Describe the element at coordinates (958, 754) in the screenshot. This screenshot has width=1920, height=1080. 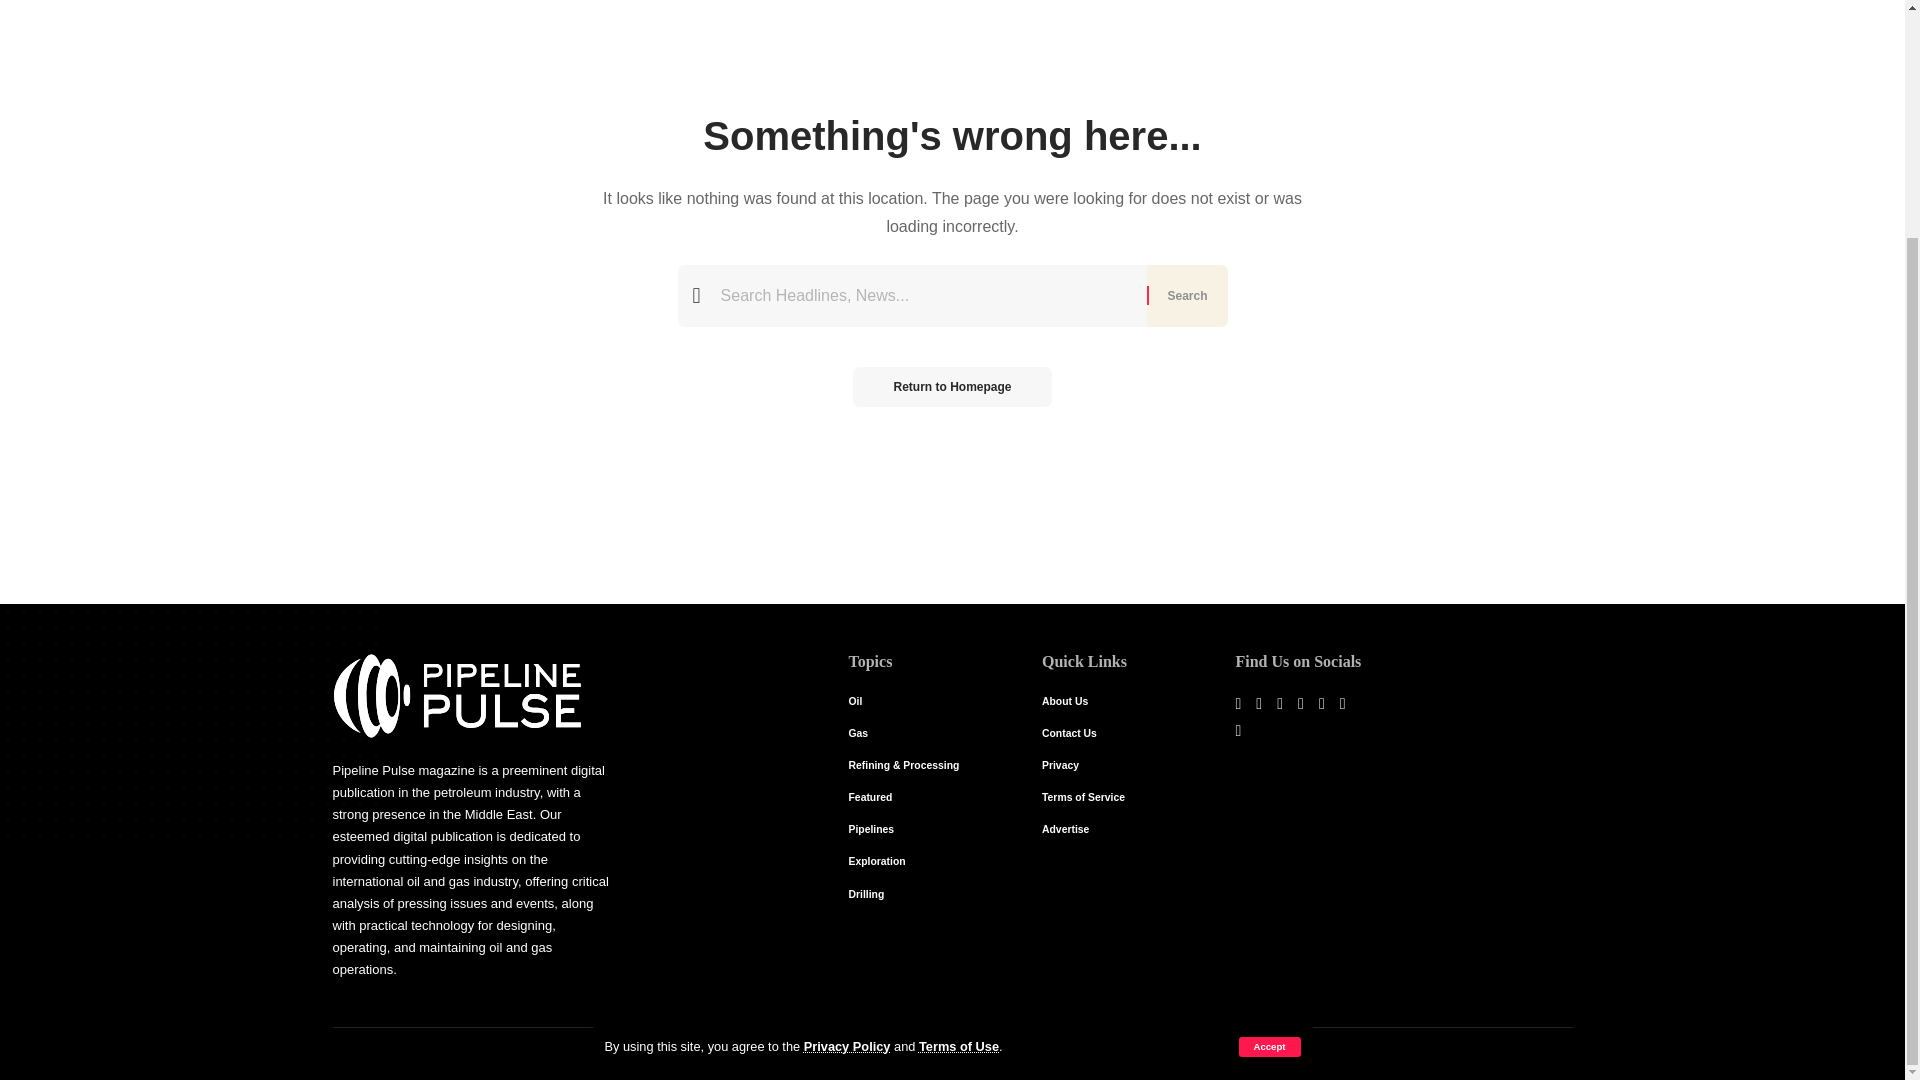
I see `Terms of Use` at that location.